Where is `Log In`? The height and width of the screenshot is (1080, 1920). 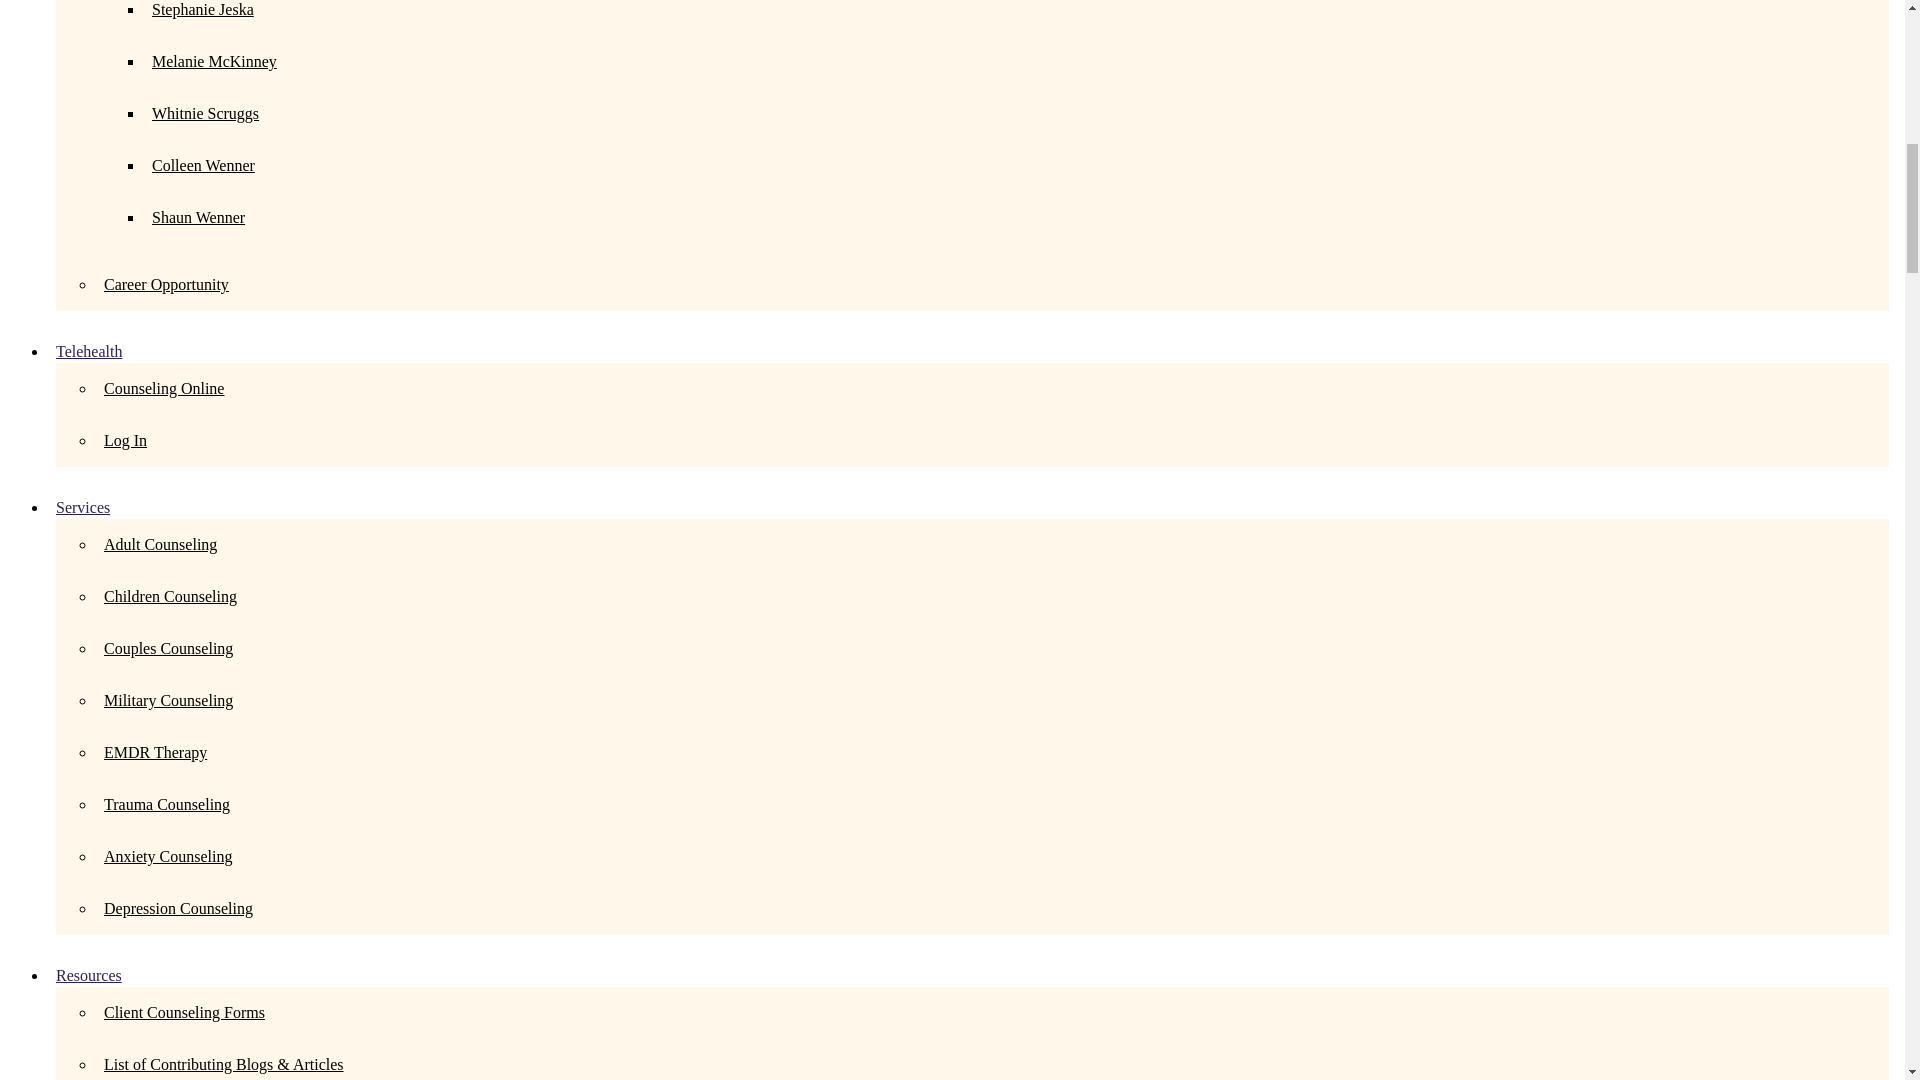
Log In is located at coordinates (125, 440).